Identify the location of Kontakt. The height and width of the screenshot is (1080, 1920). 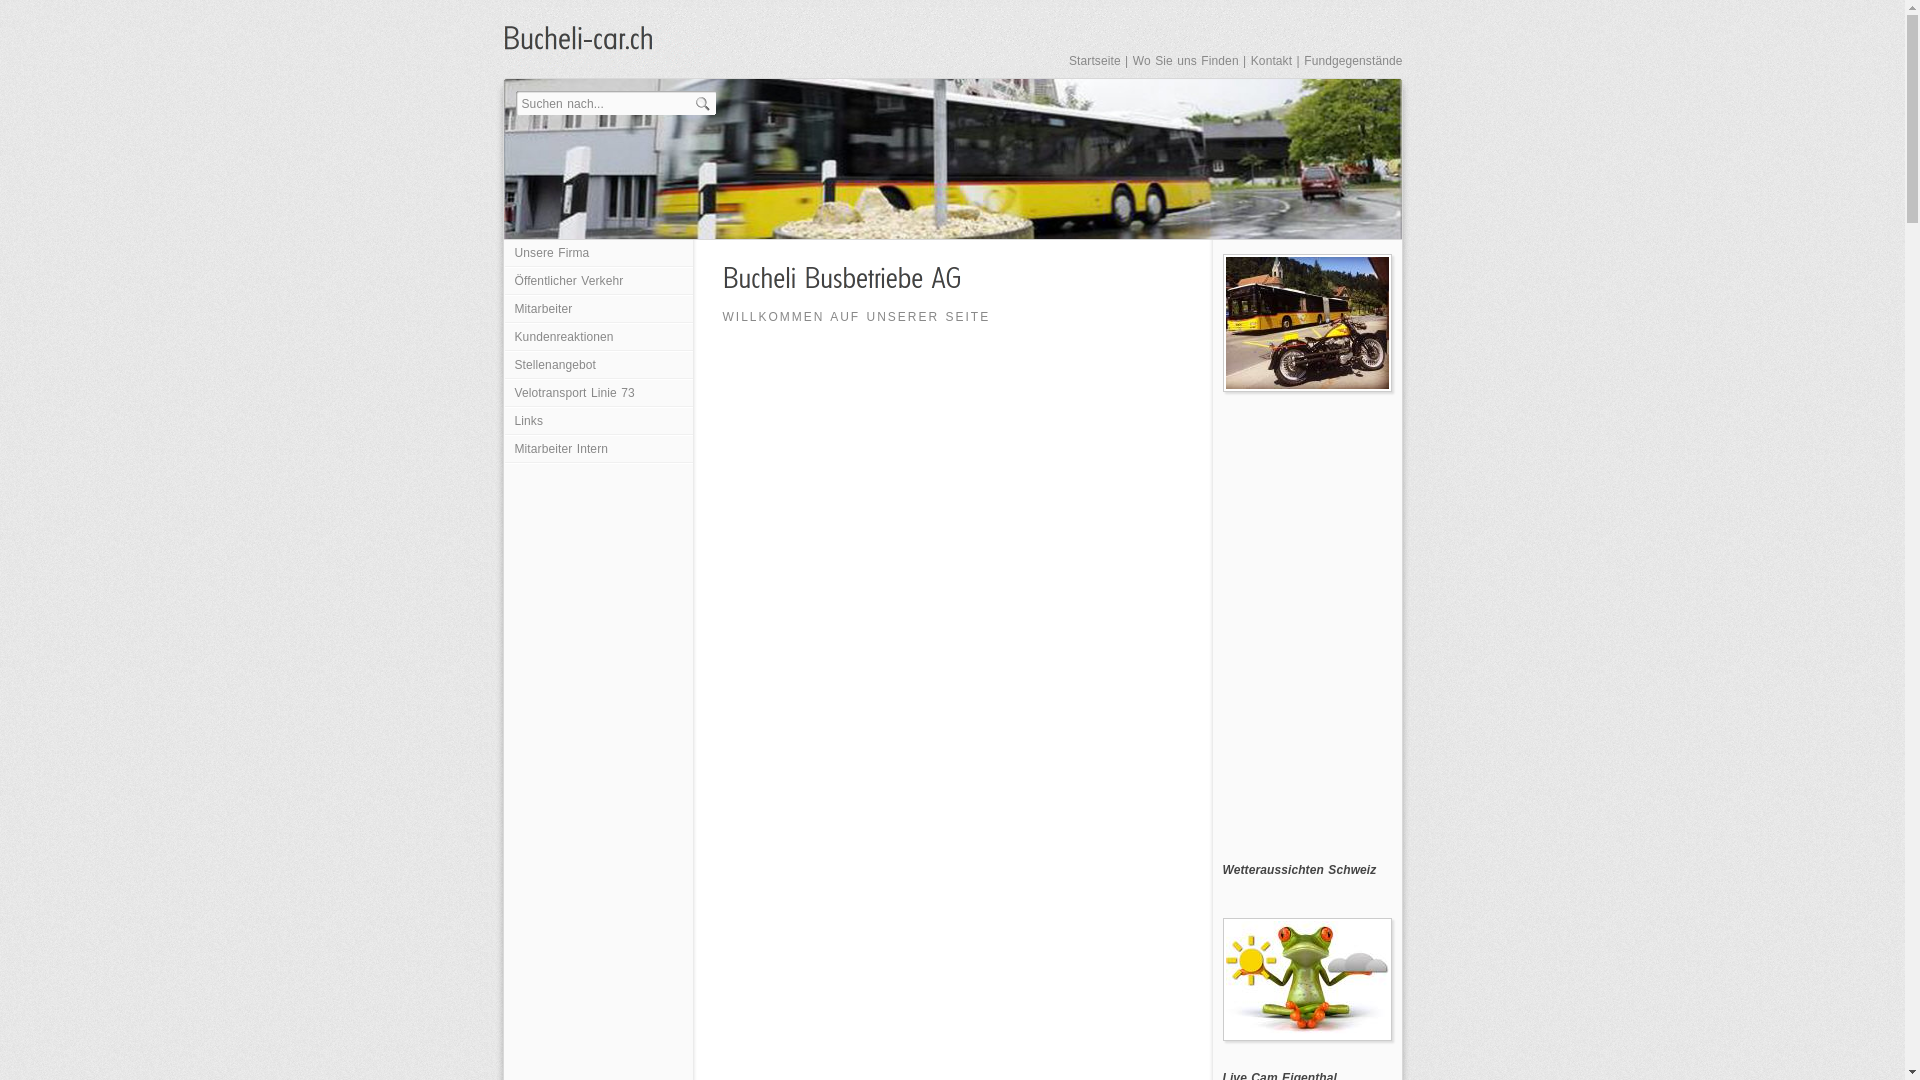
(1272, 61).